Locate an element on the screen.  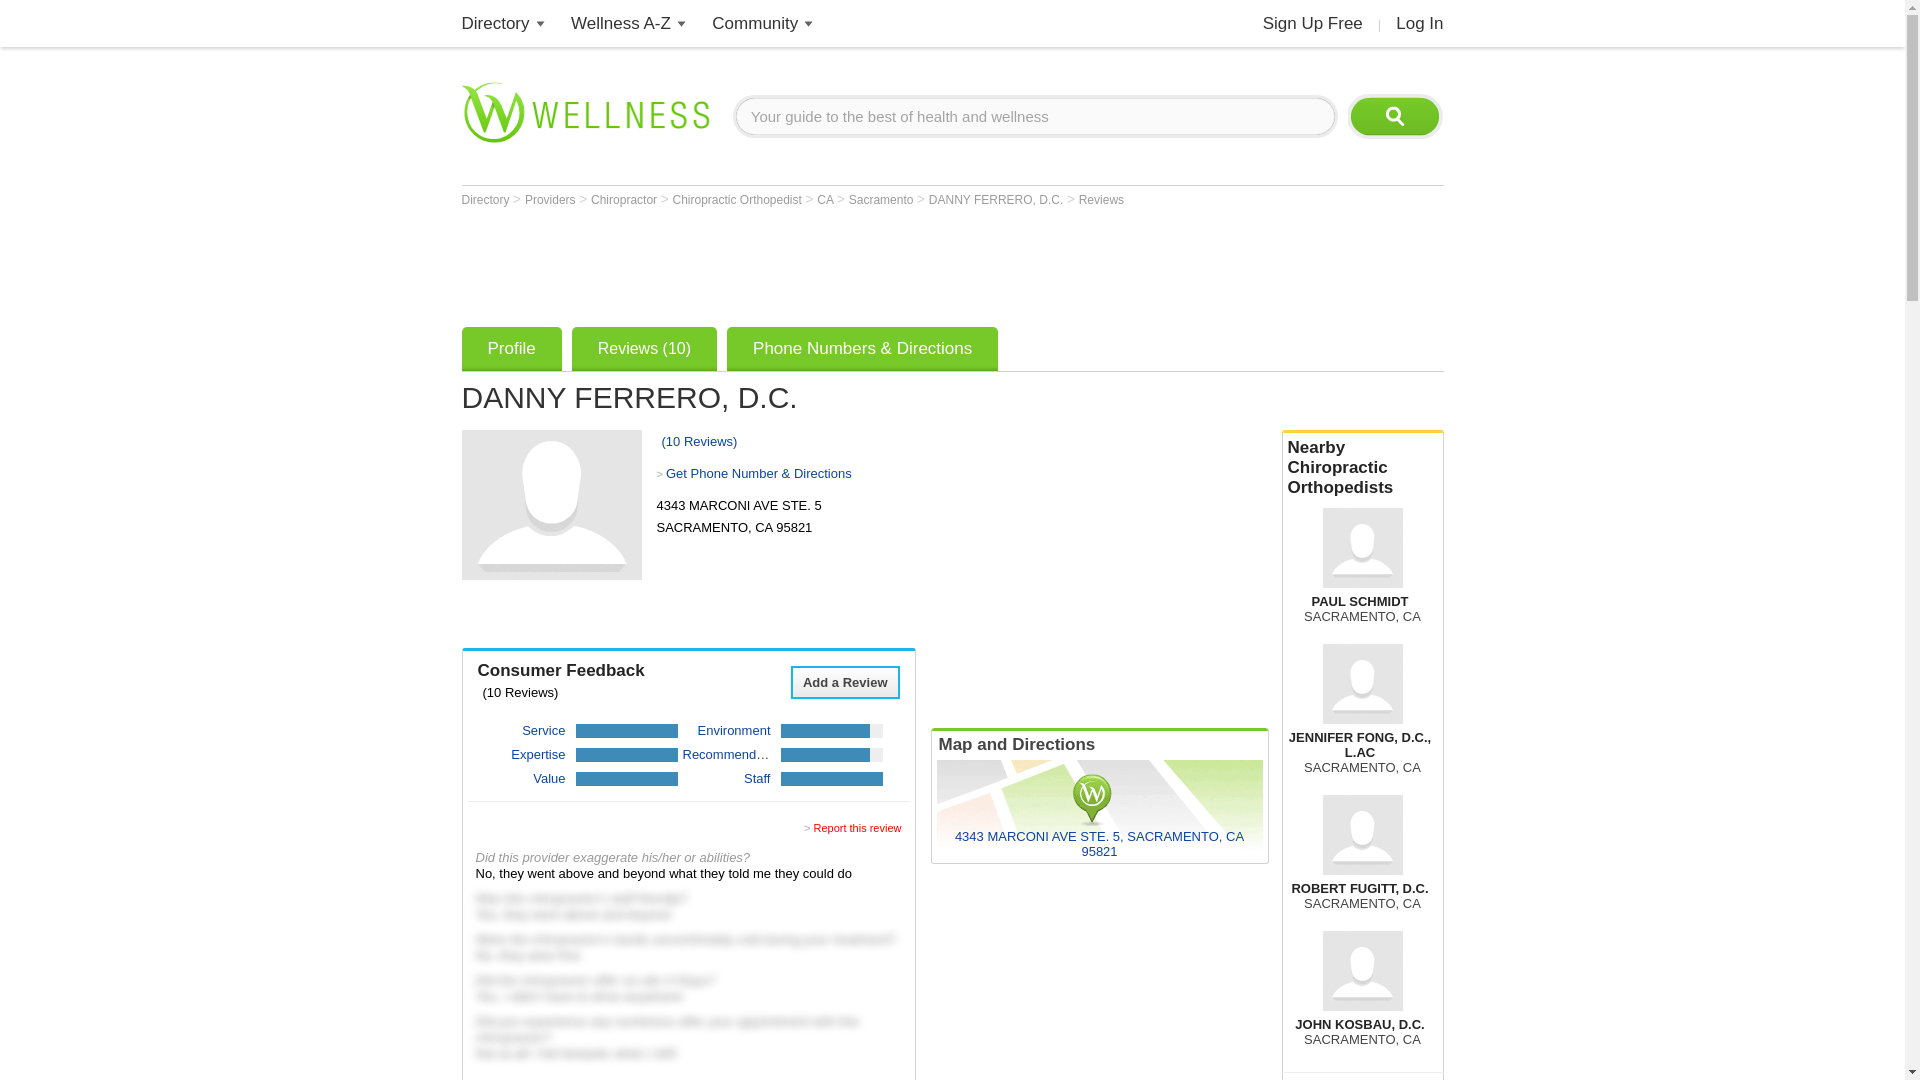
Directory is located at coordinates (496, 24).